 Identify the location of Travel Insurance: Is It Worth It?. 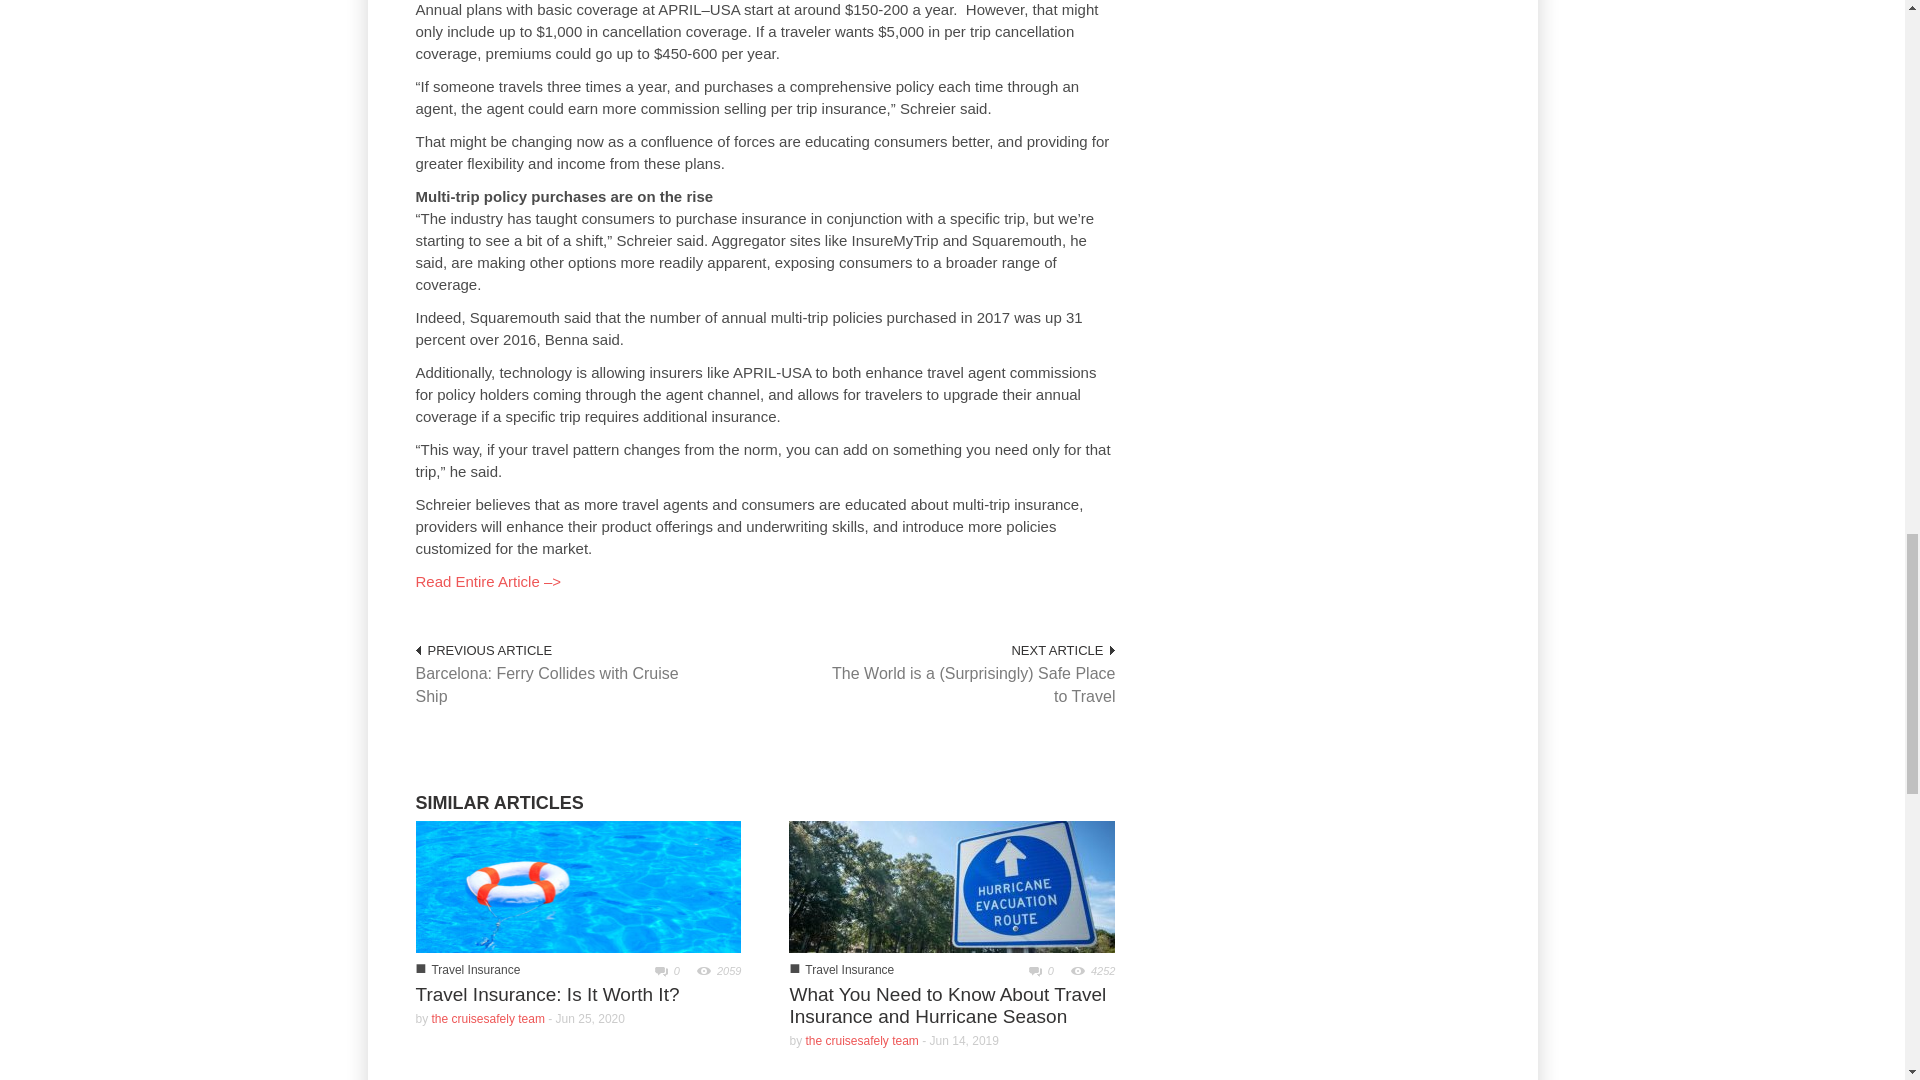
(578, 885).